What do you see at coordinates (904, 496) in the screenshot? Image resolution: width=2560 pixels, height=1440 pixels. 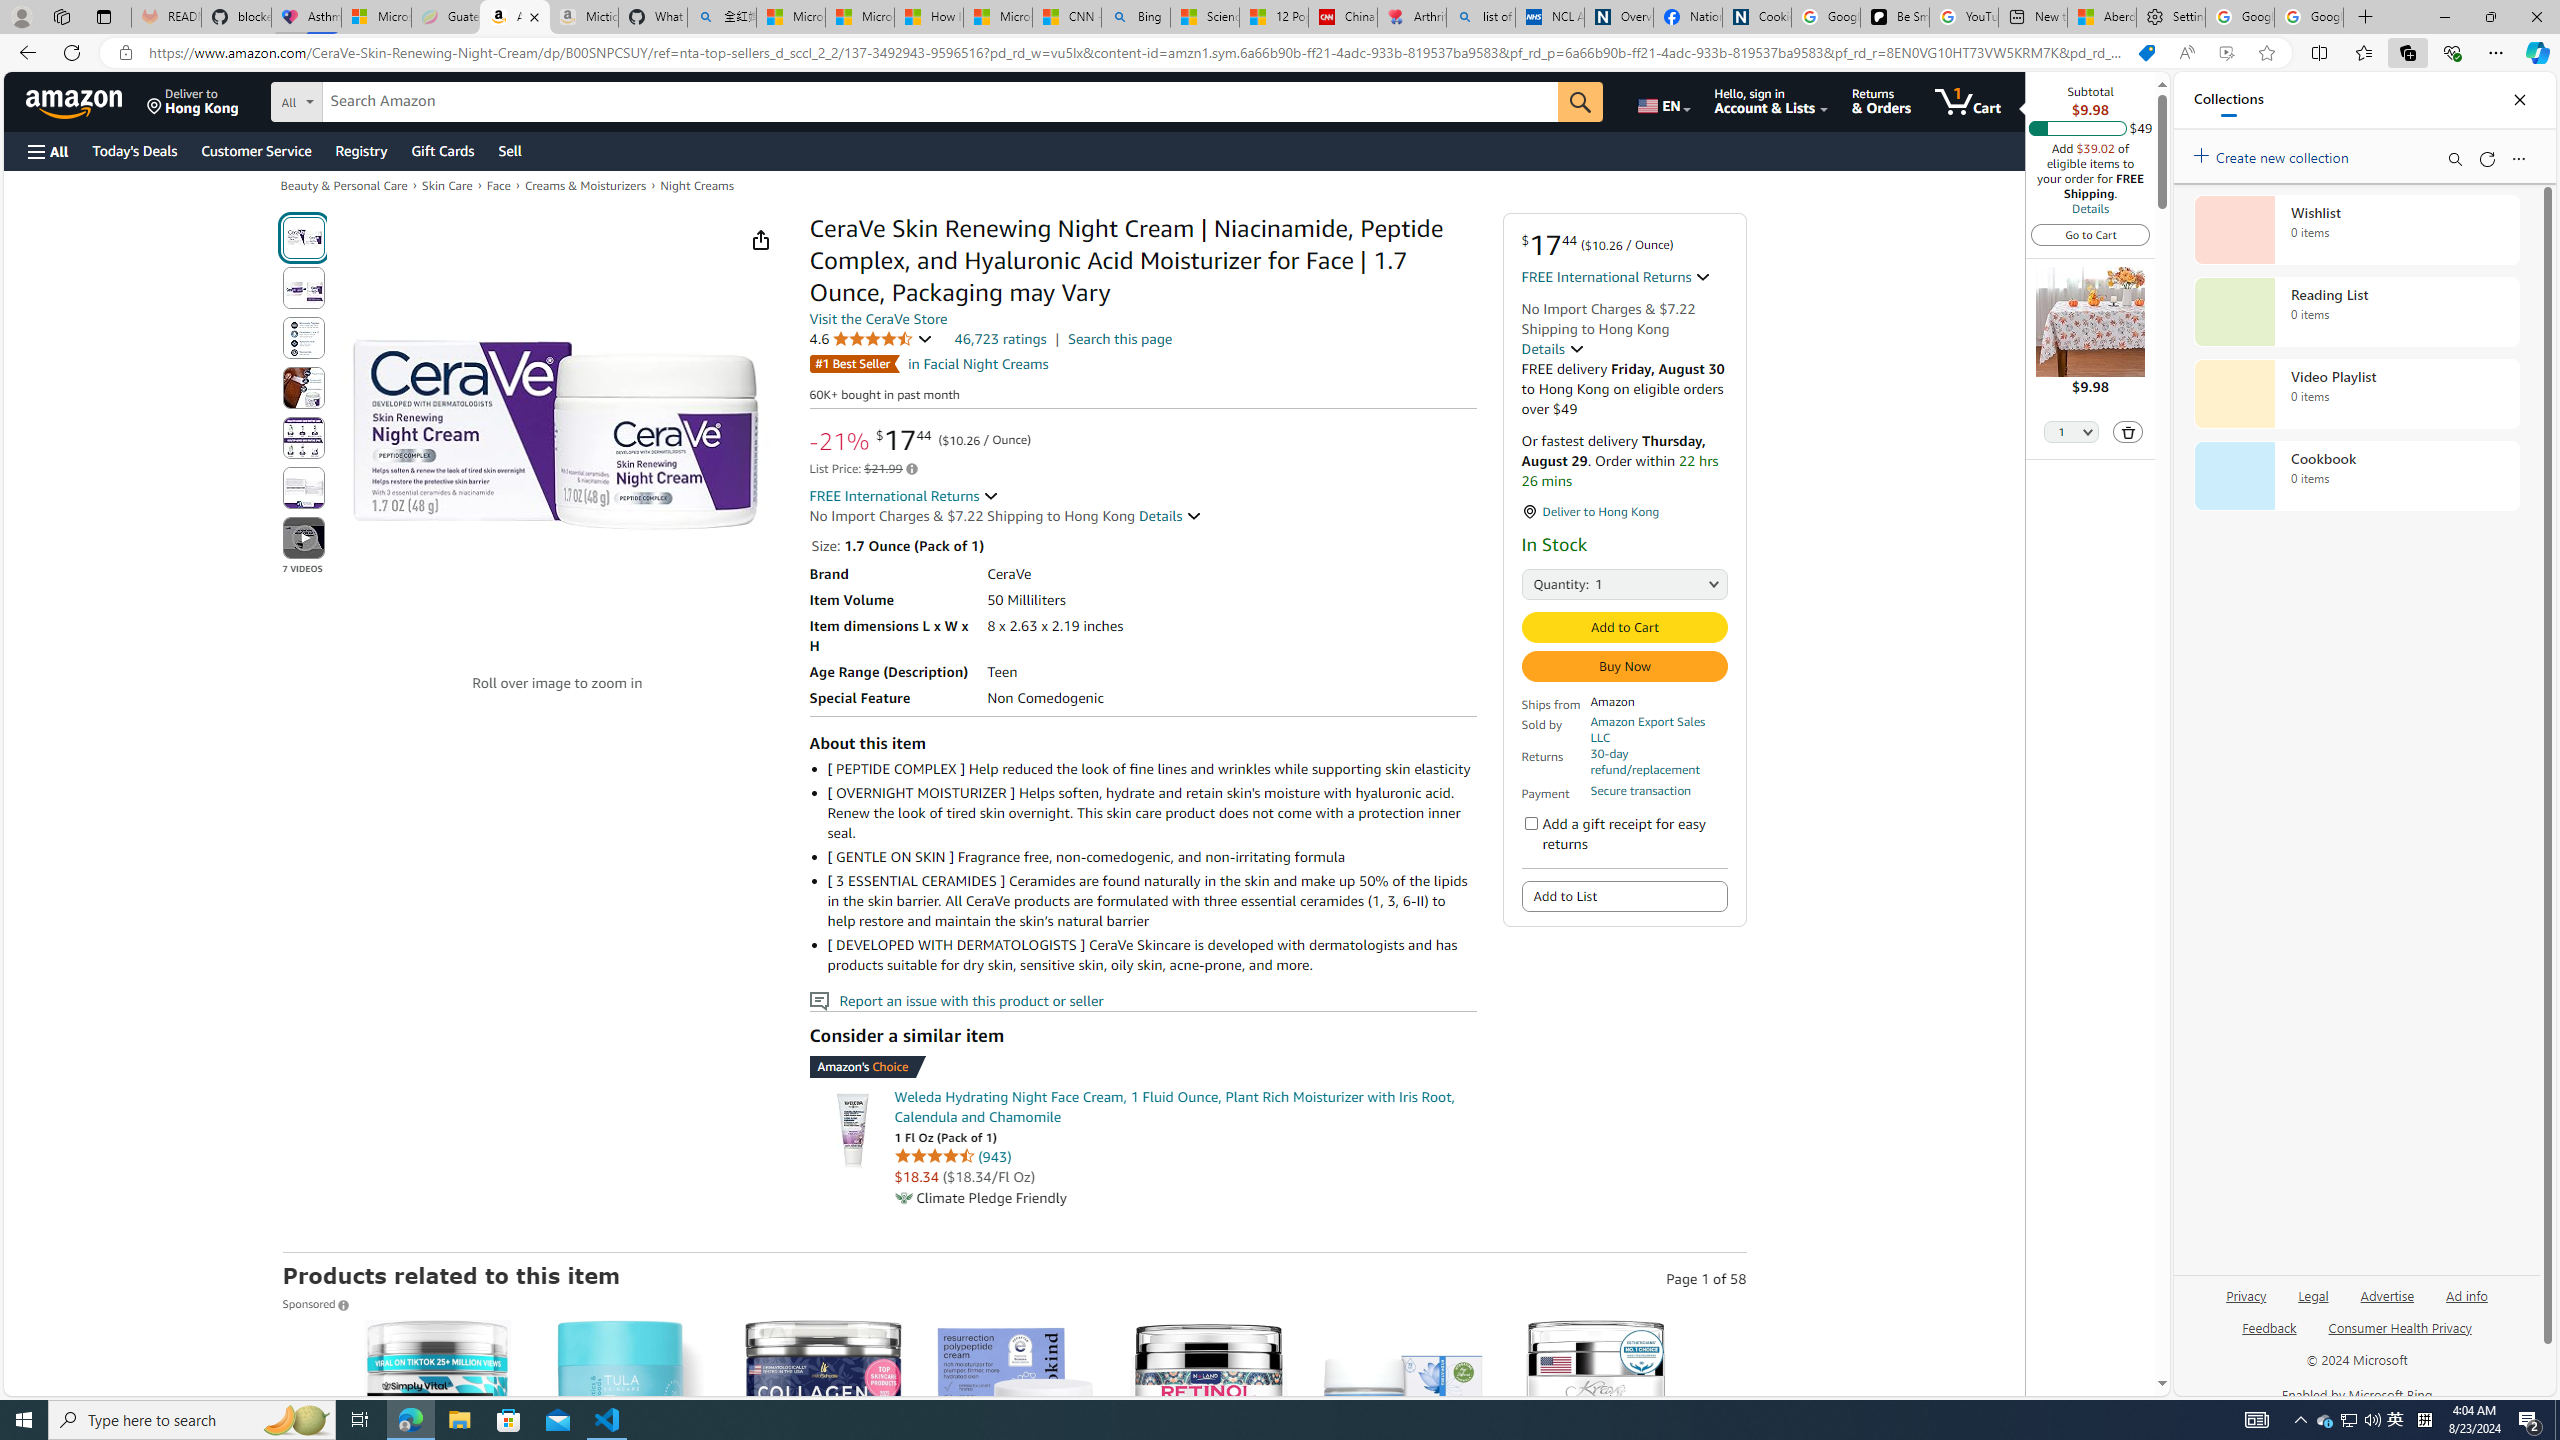 I see `FREE International Returns ` at bounding box center [904, 496].